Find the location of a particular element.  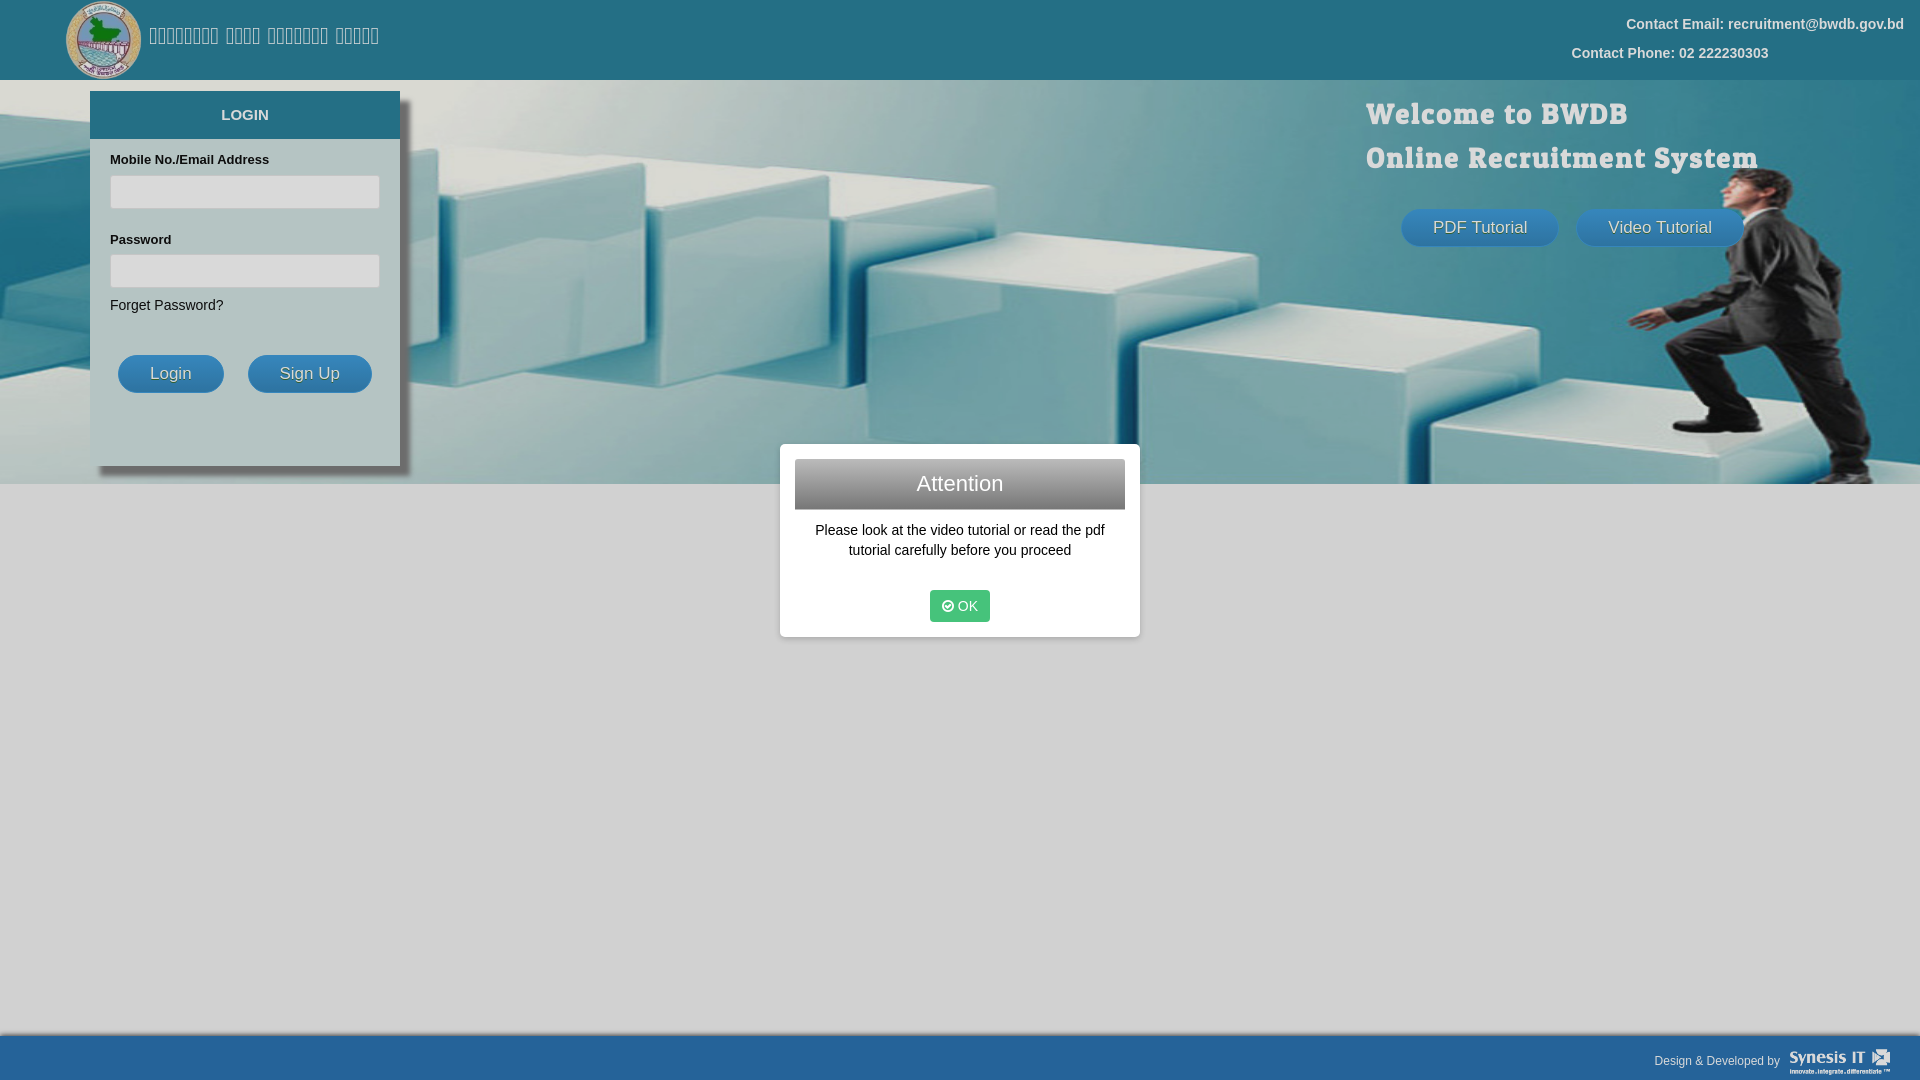

Sign Up is located at coordinates (310, 374).